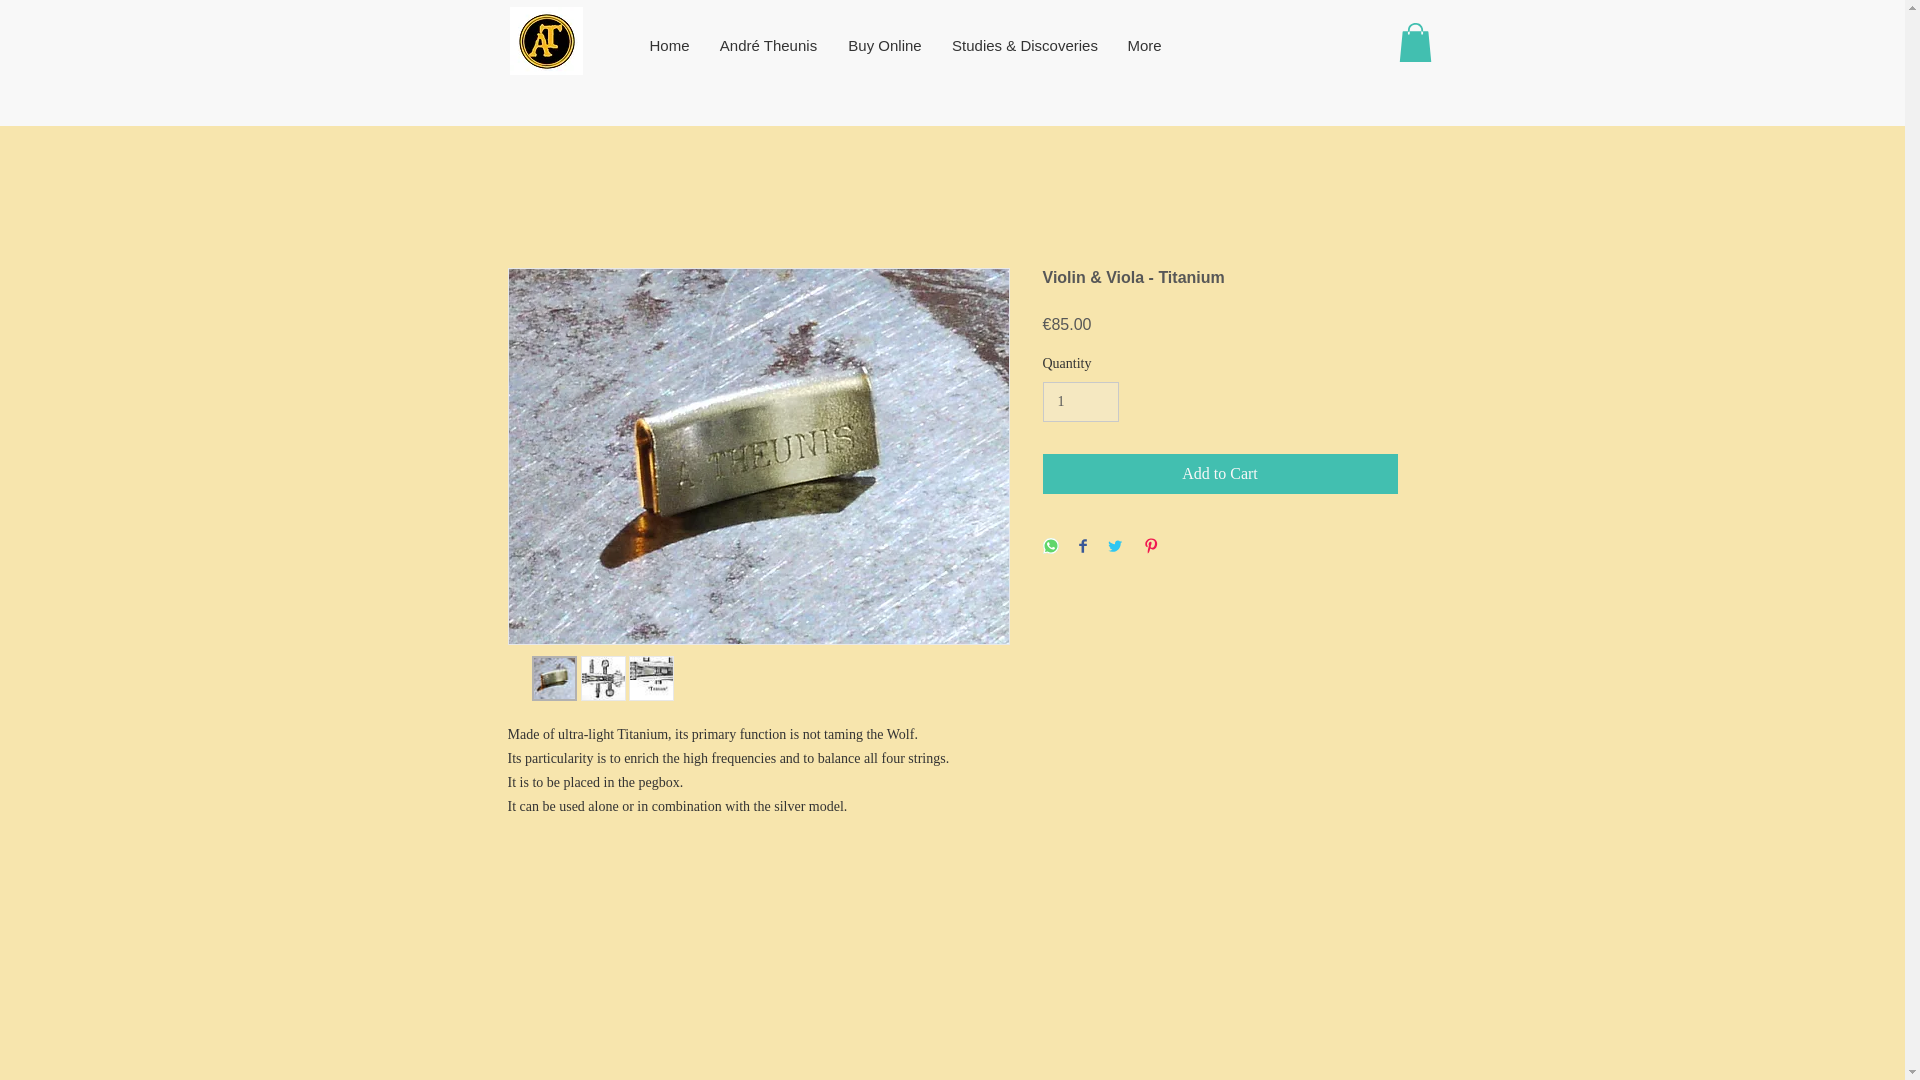 The image size is (1920, 1080). I want to click on Buy Online, so click(884, 45).